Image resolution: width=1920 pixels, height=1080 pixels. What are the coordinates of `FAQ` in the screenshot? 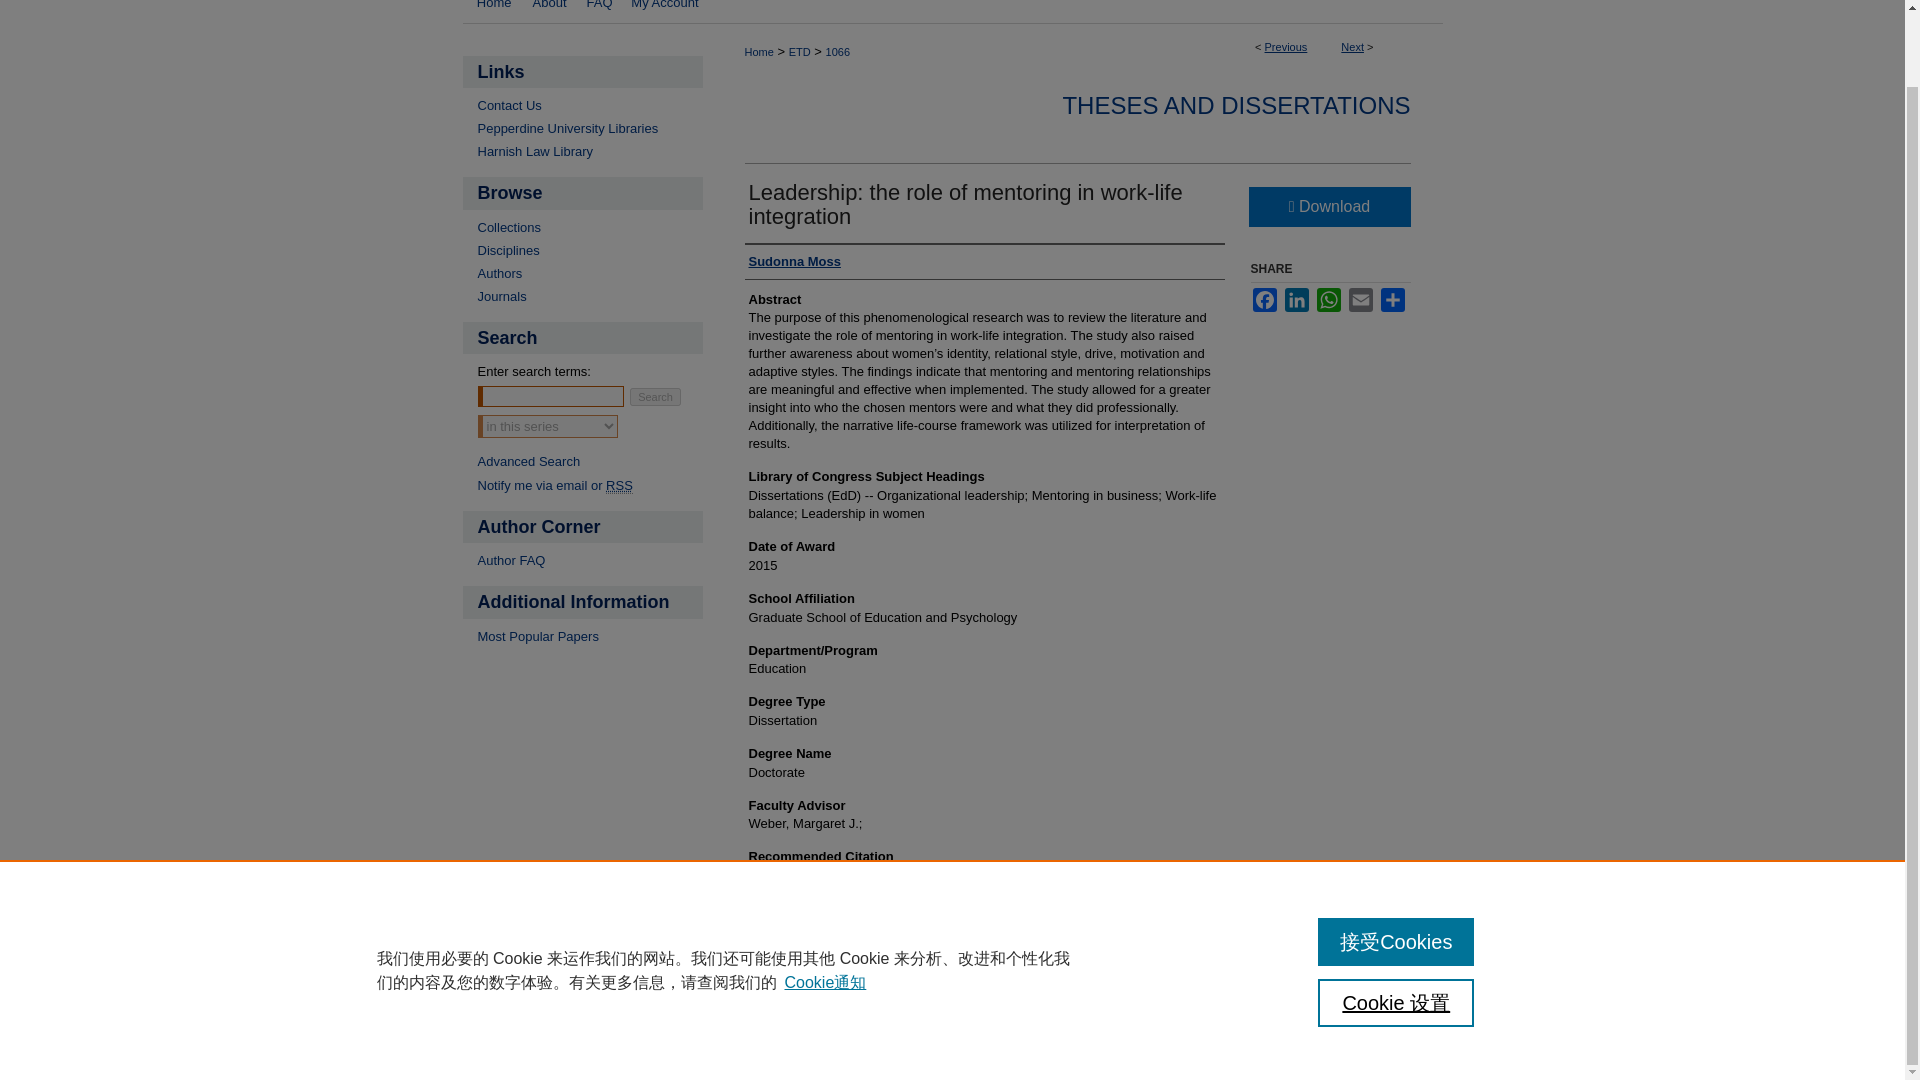 It's located at (598, 12).